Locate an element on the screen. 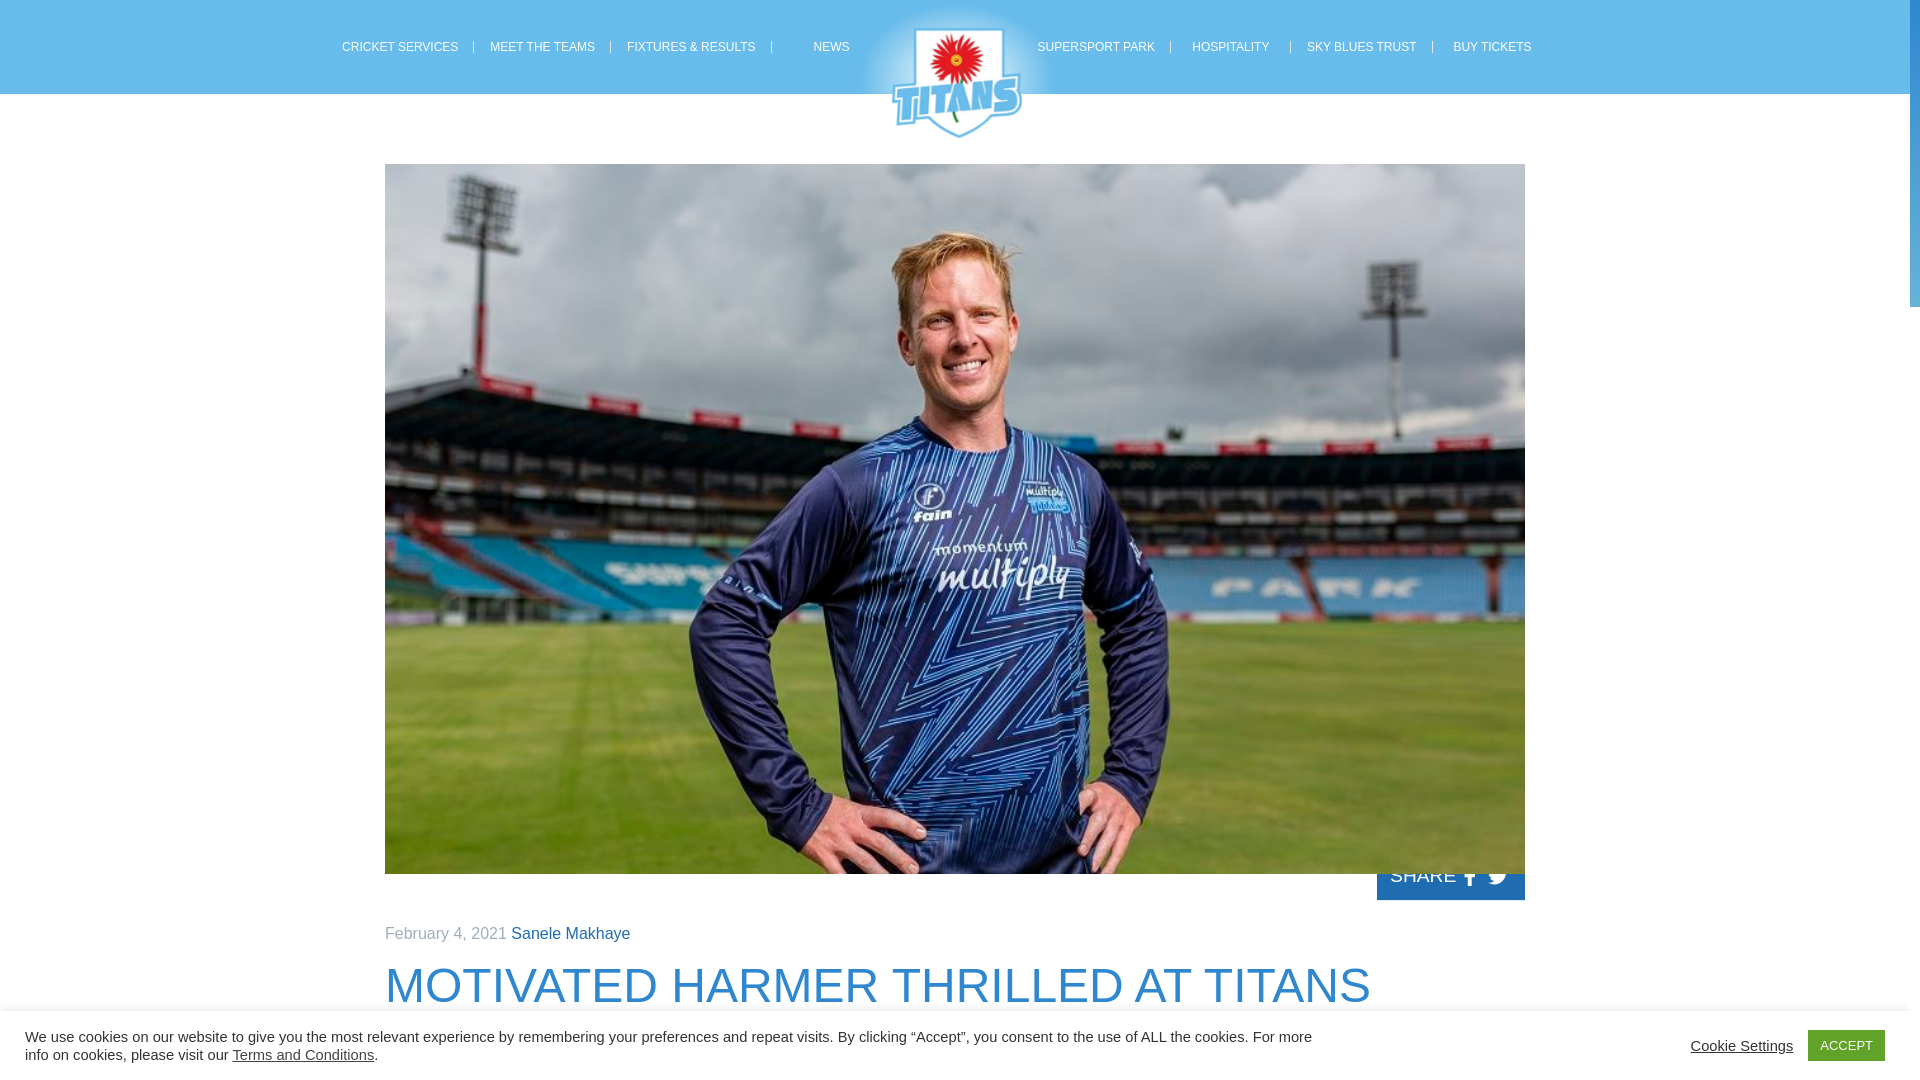 This screenshot has width=1920, height=1080. Sanele Makhaye is located at coordinates (570, 932).